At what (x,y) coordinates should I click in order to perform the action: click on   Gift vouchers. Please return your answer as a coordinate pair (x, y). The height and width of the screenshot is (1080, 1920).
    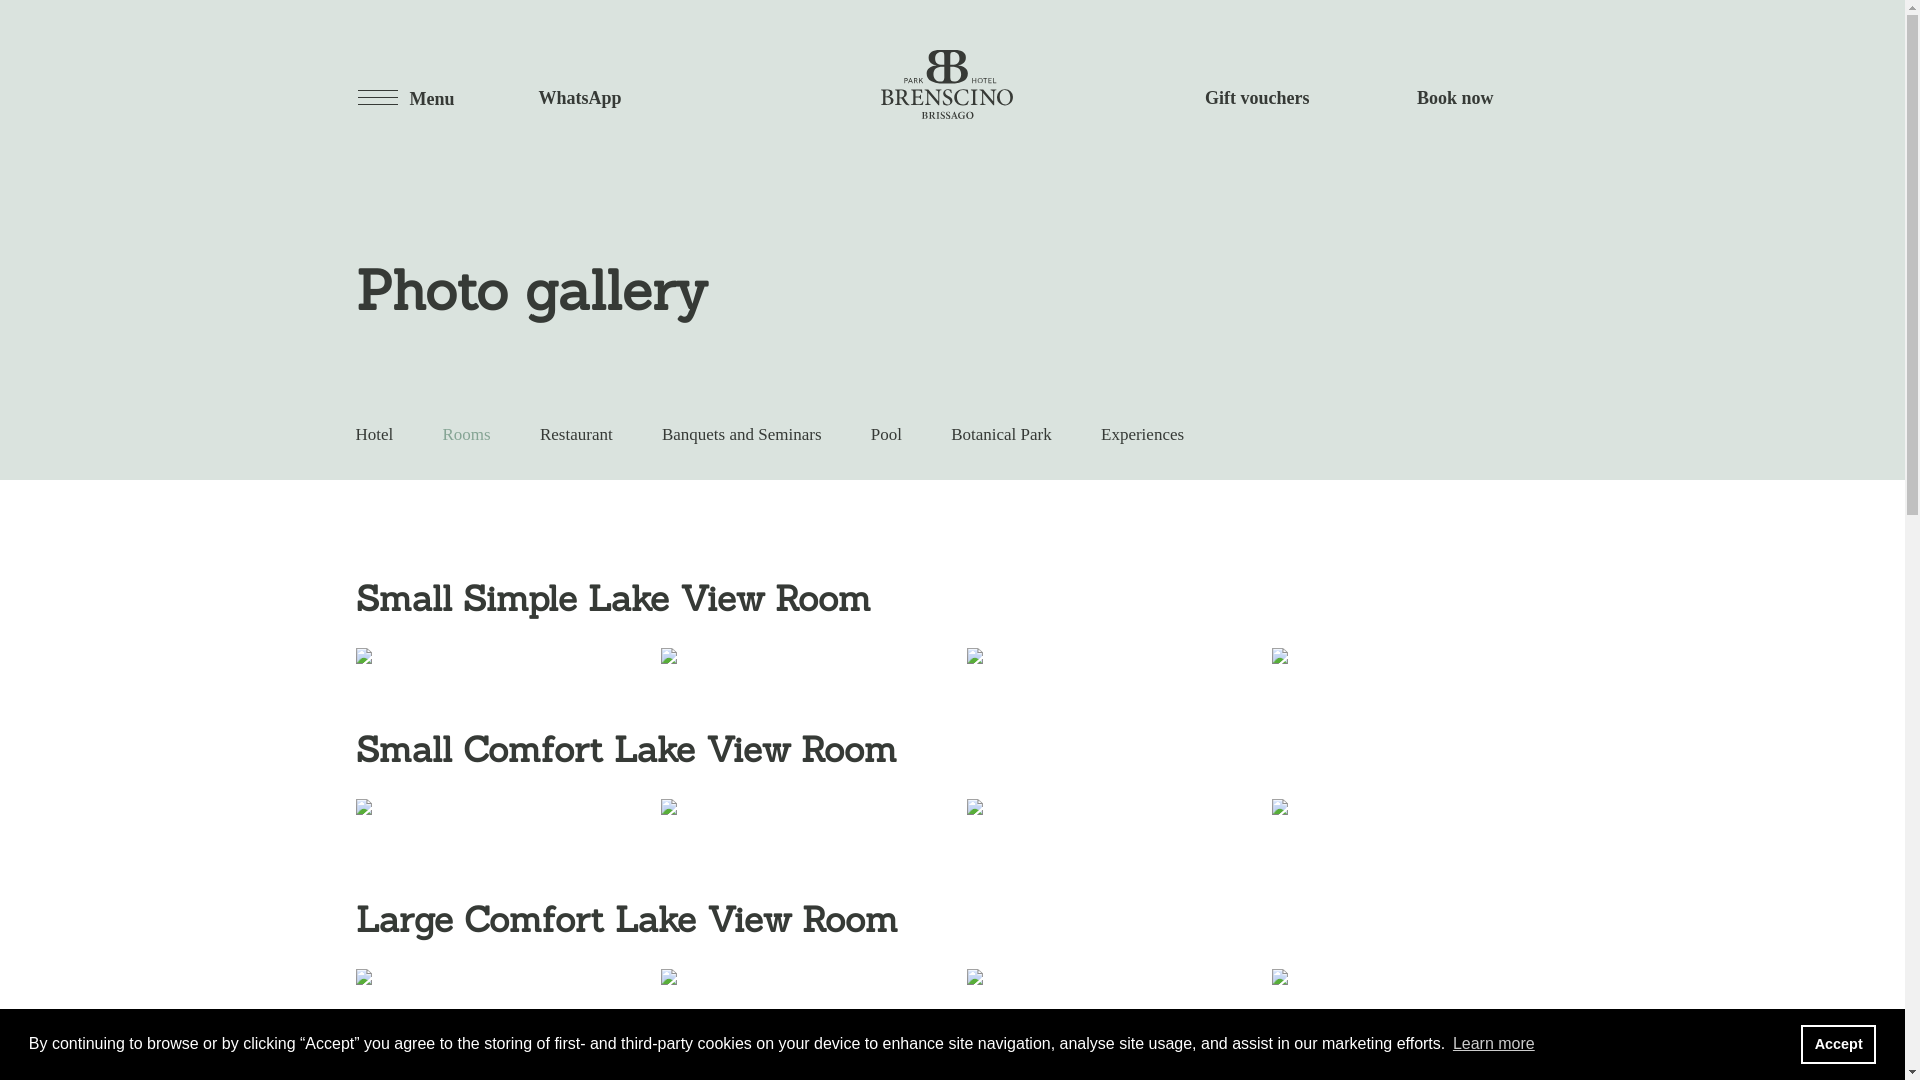
    Looking at the image, I should click on (1264, 98).